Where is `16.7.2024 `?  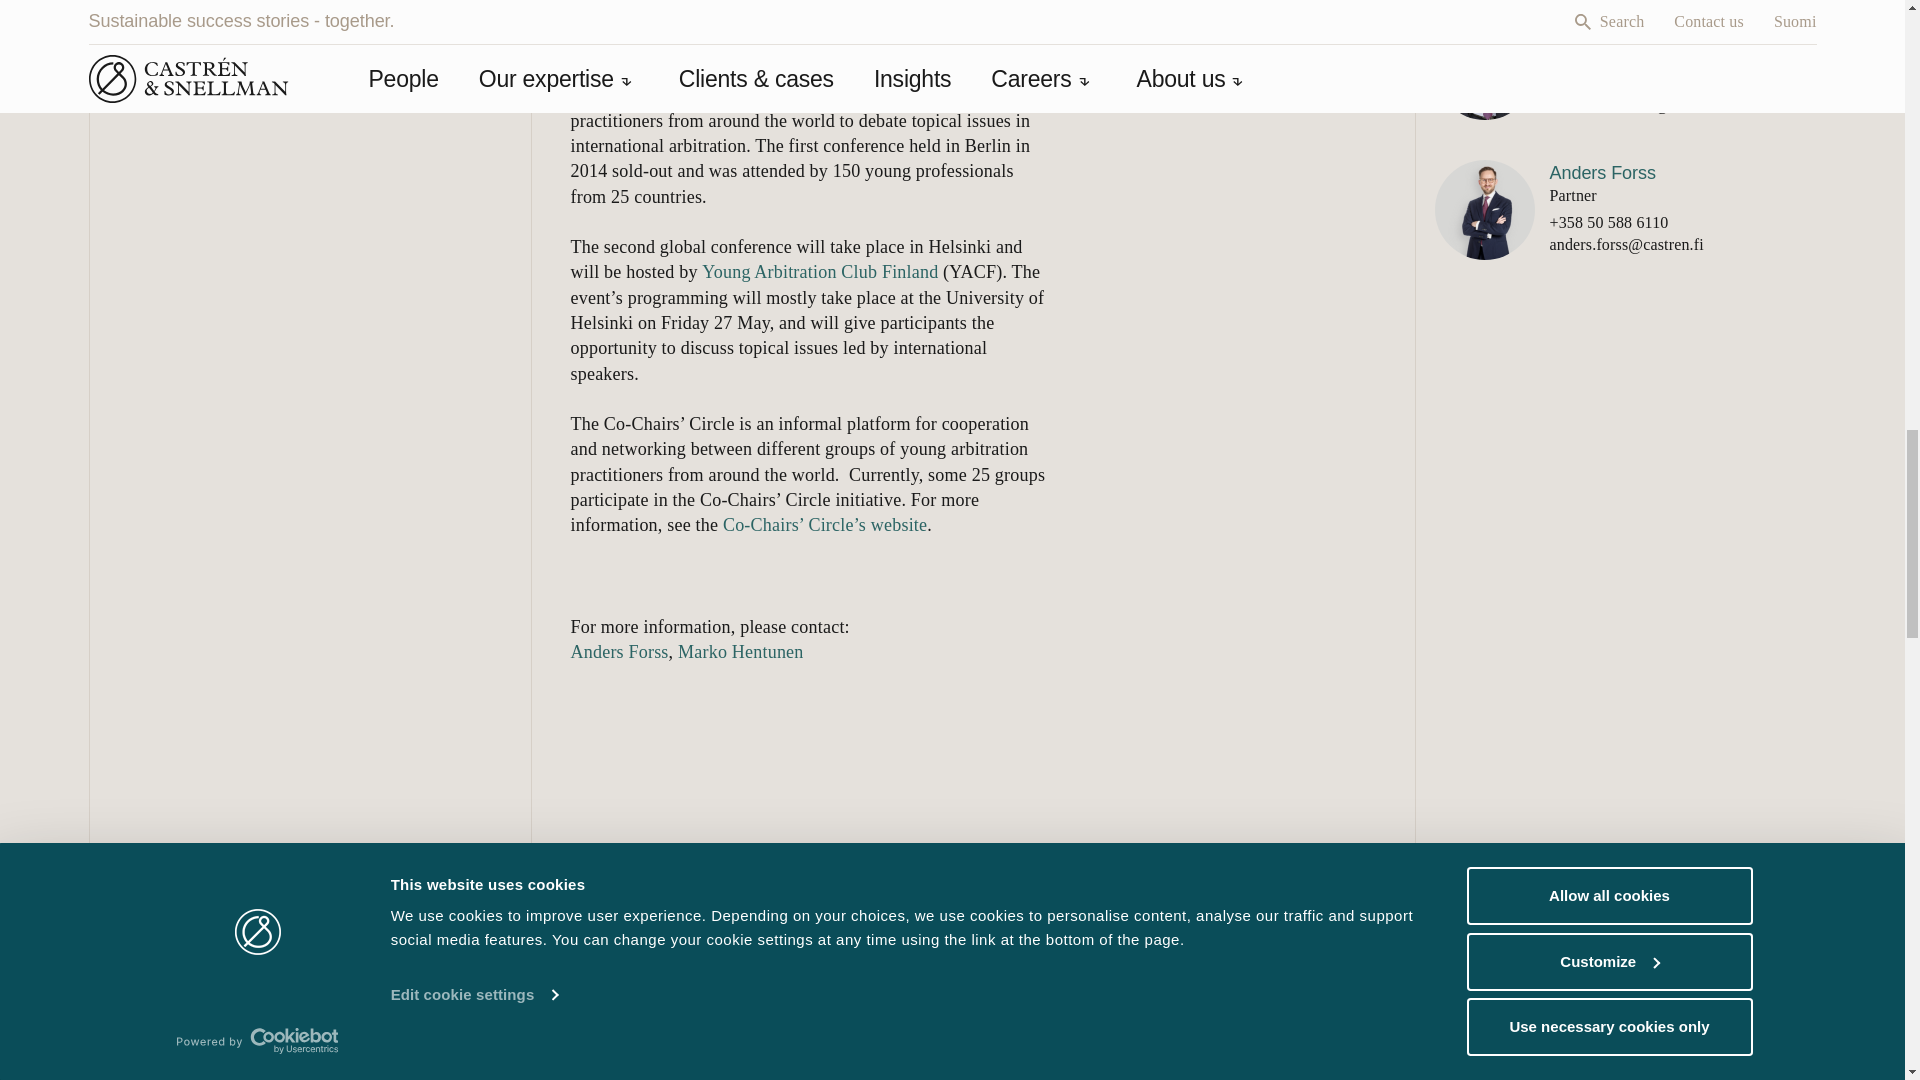
16.7.2024  is located at coordinates (1614, 1020).